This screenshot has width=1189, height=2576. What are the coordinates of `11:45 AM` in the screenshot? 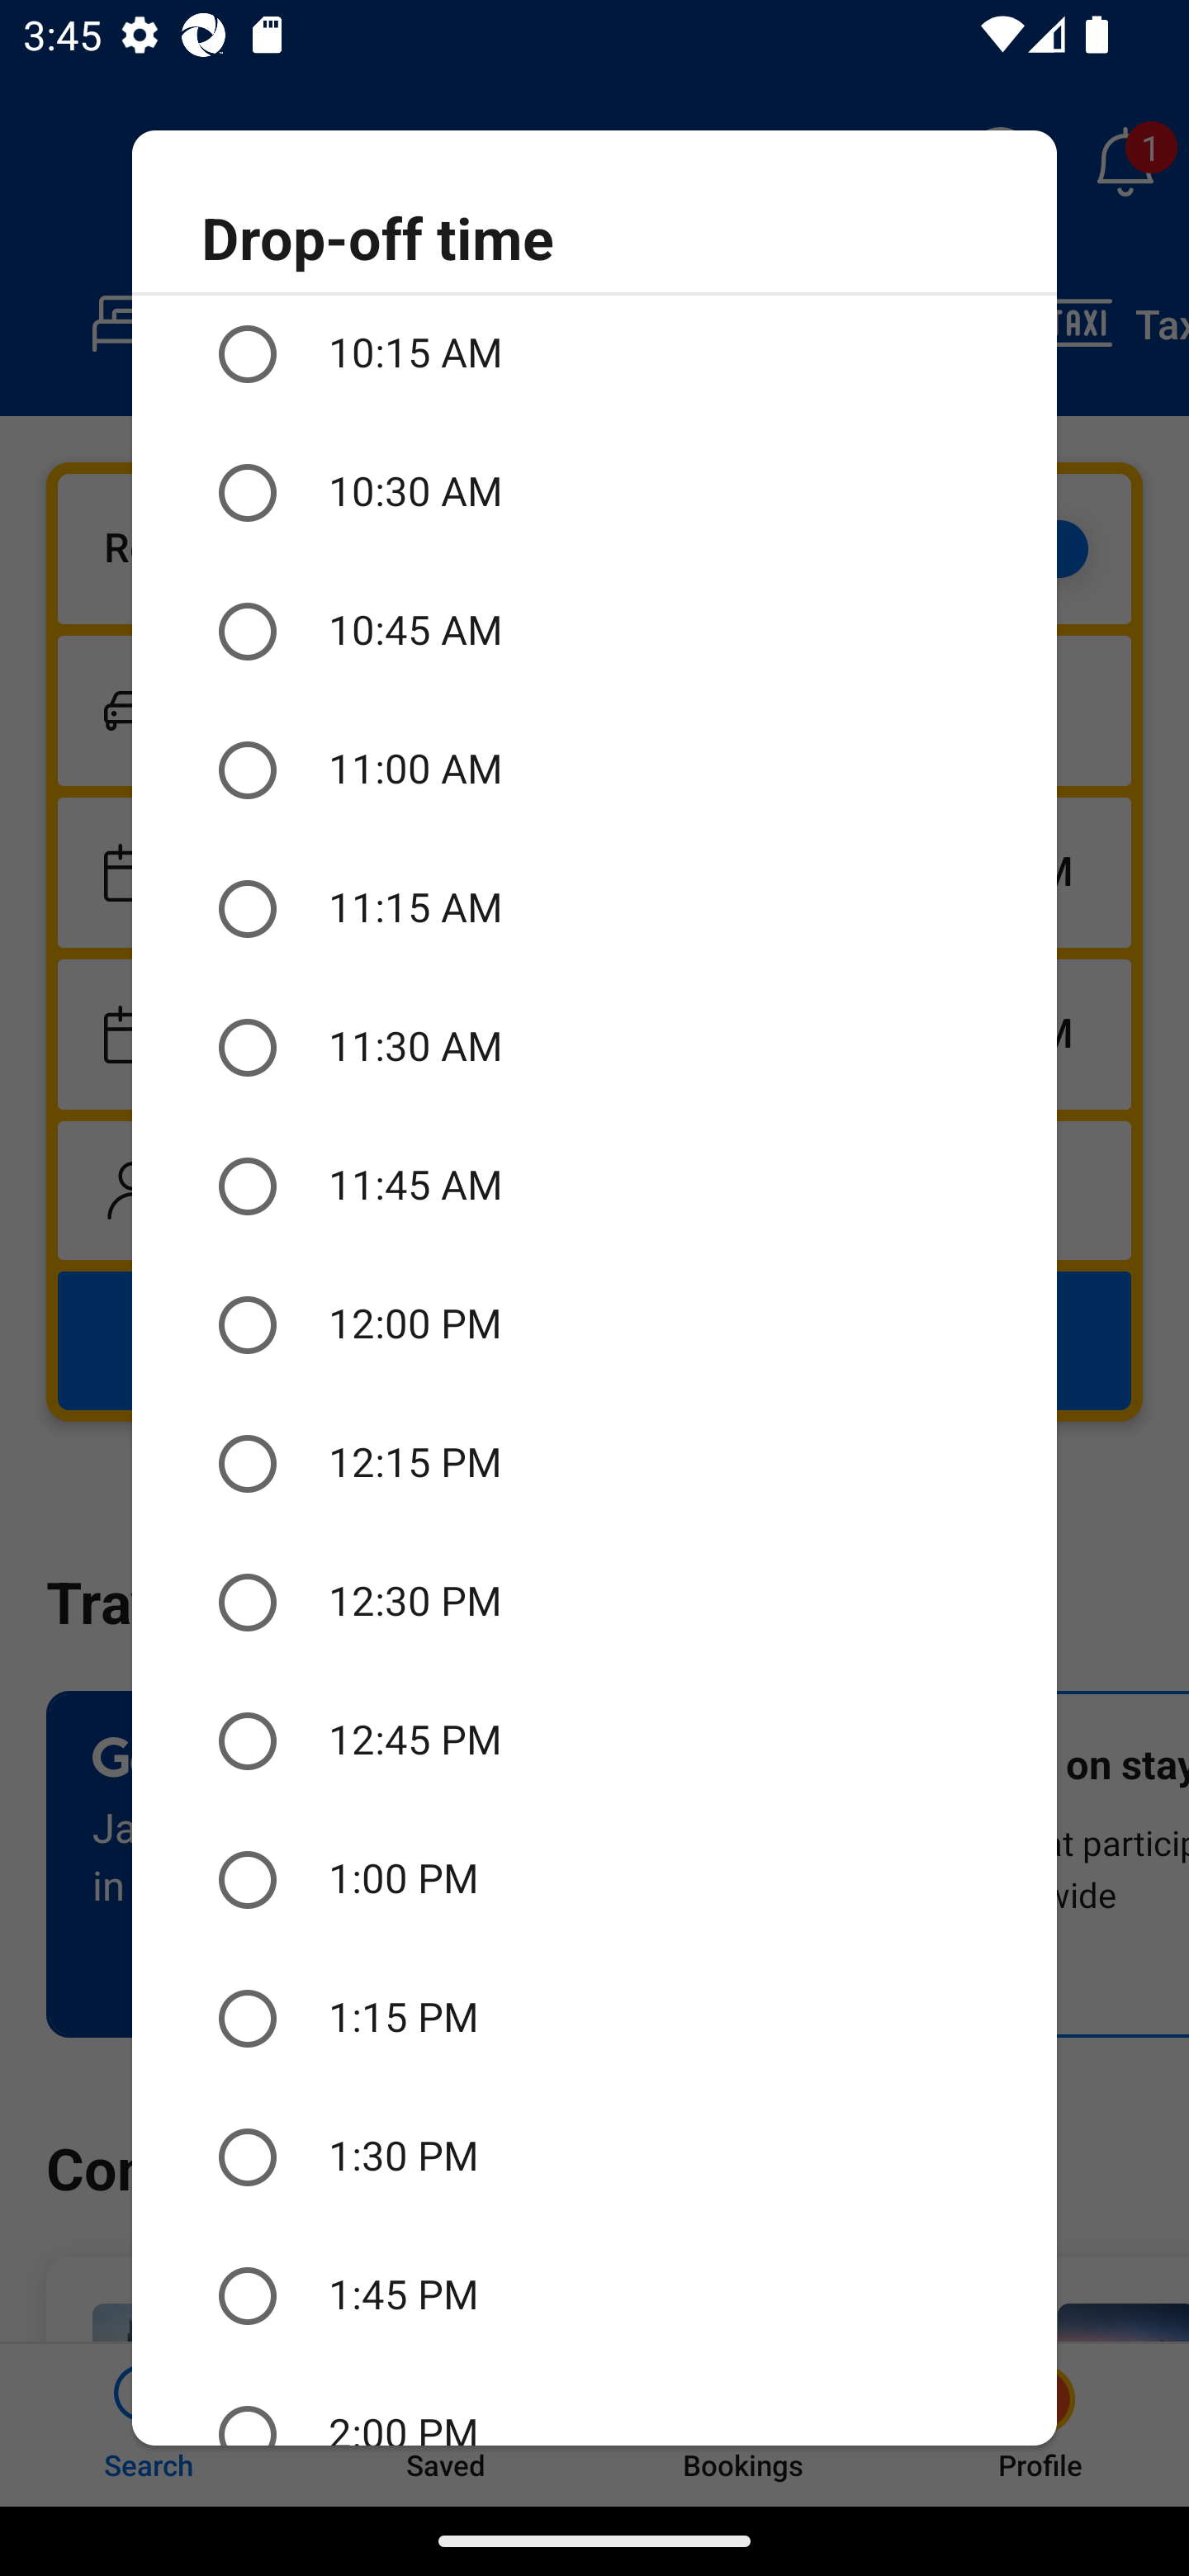 It's located at (594, 1187).